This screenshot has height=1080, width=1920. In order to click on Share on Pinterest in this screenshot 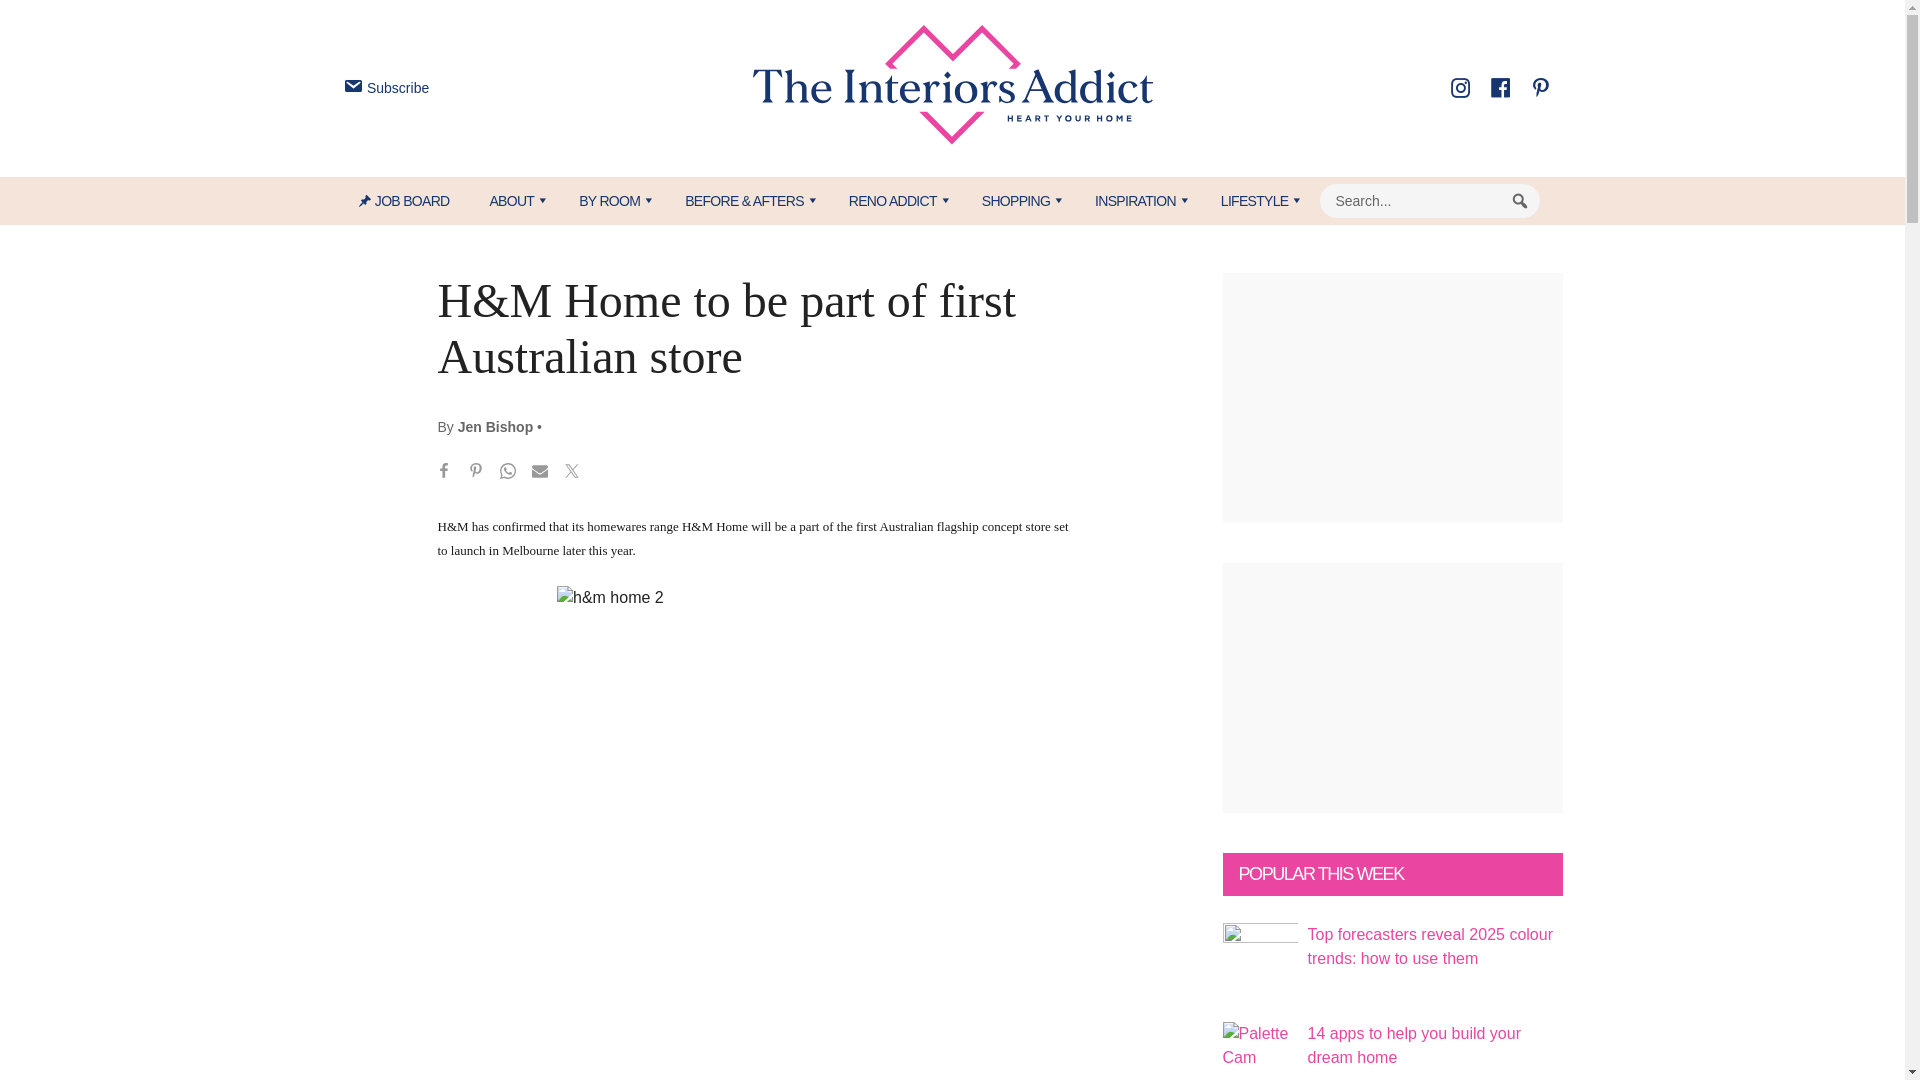, I will do `click(476, 474)`.